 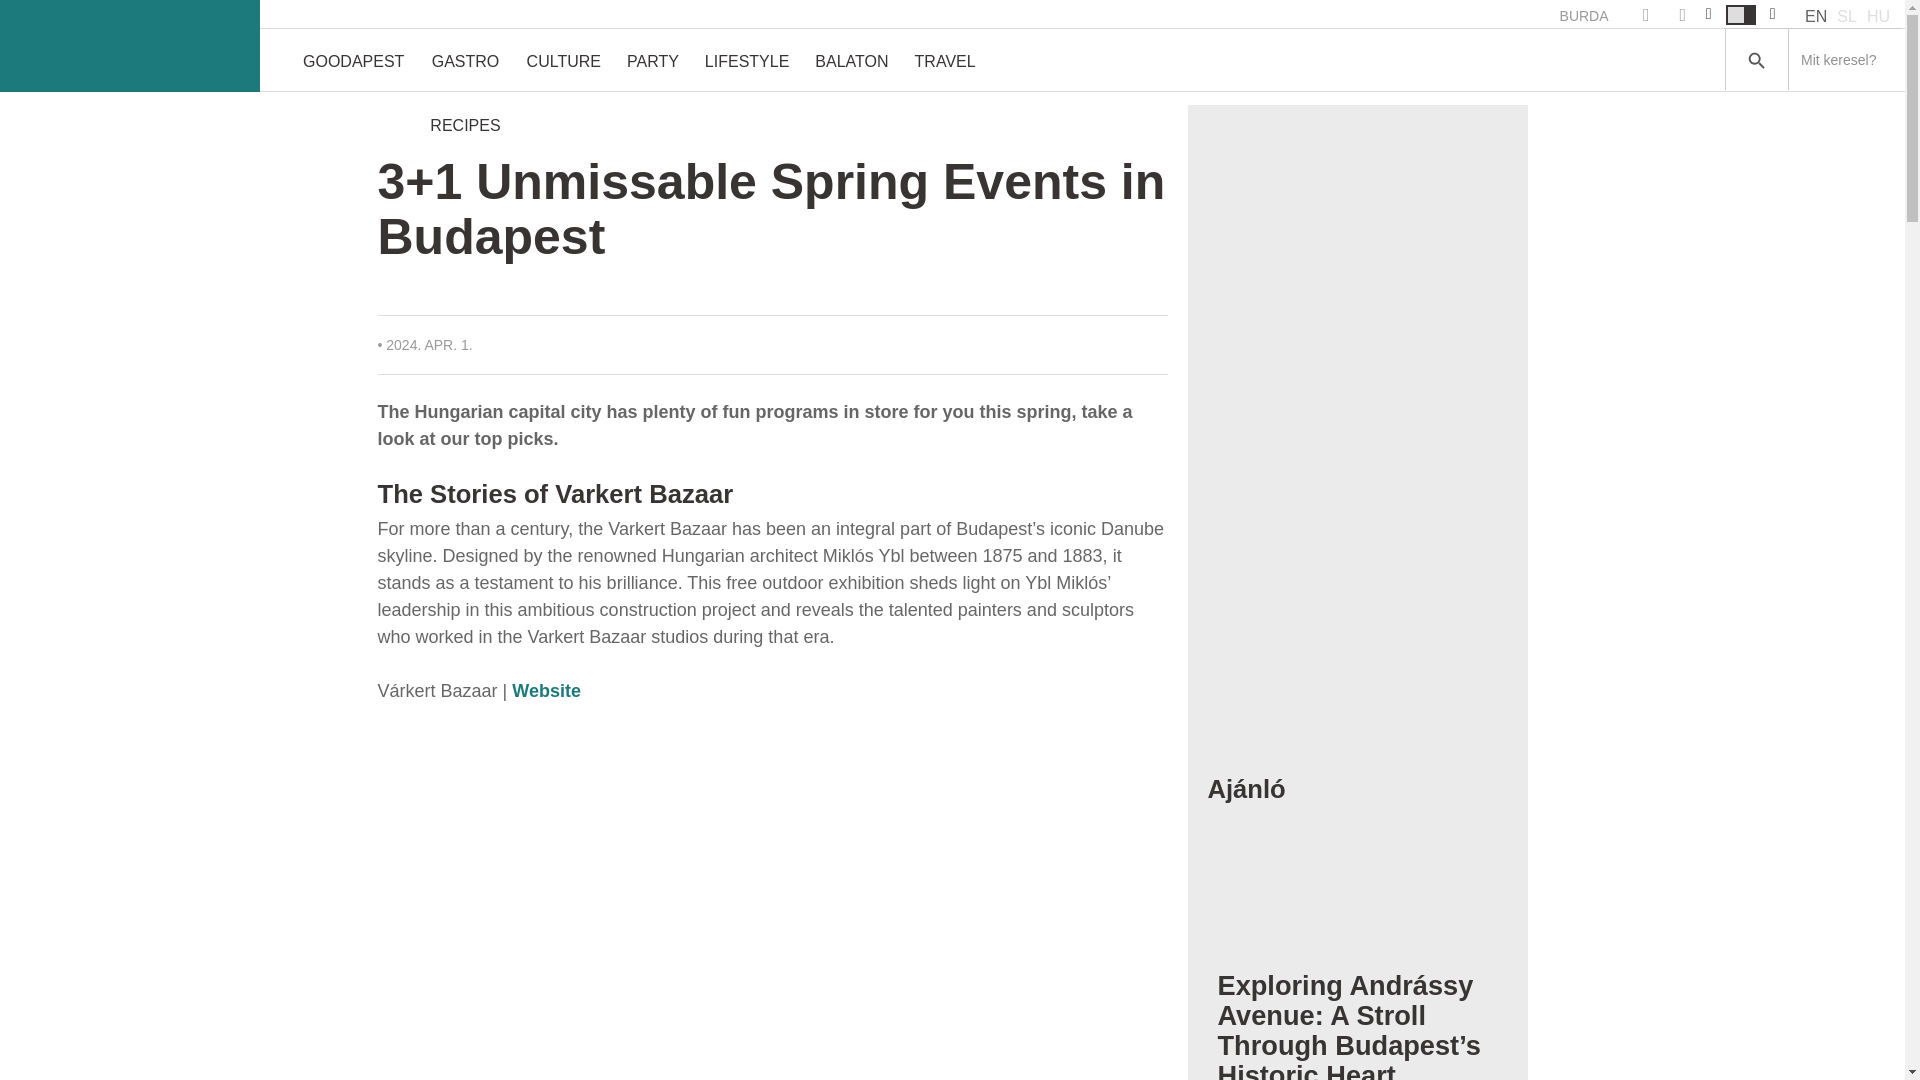 What do you see at coordinates (746, 60) in the screenshot?
I see `LIFESTYLE` at bounding box center [746, 60].